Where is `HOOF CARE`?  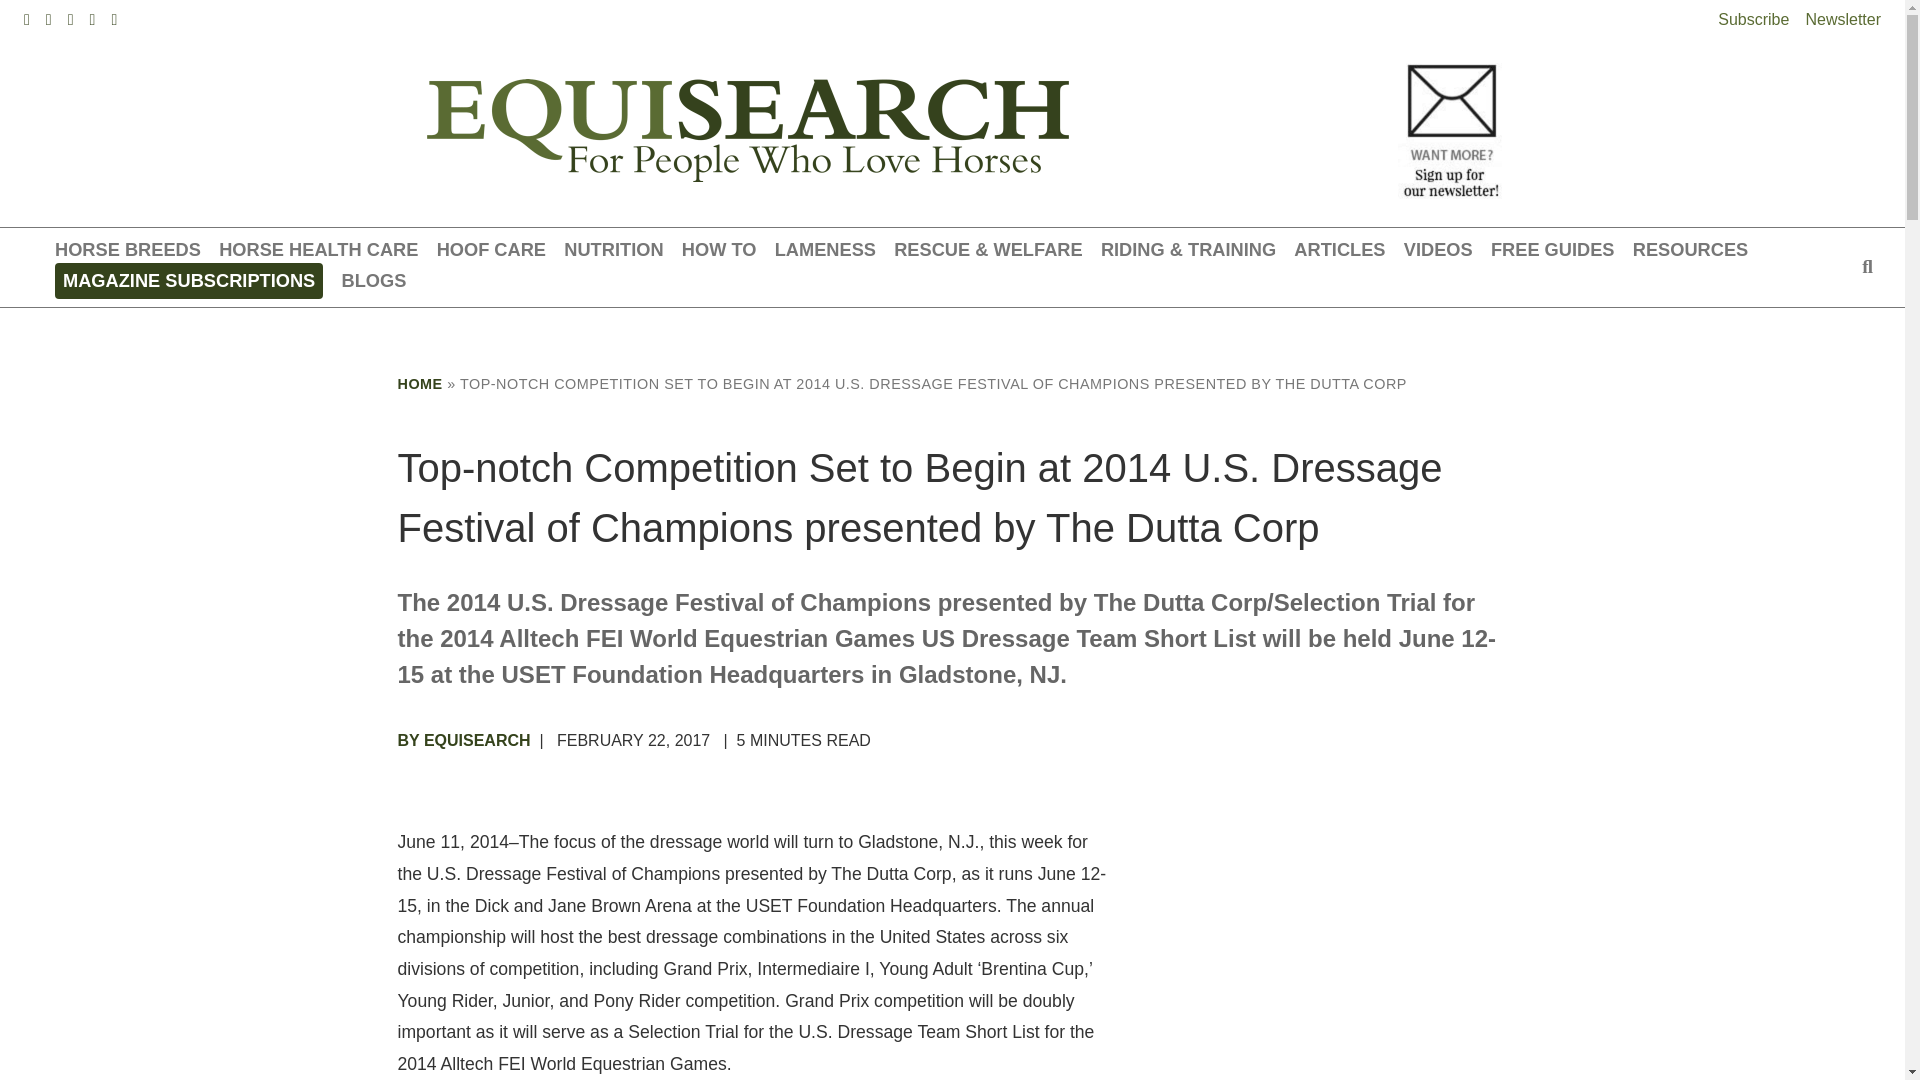
HOOF CARE is located at coordinates (491, 250).